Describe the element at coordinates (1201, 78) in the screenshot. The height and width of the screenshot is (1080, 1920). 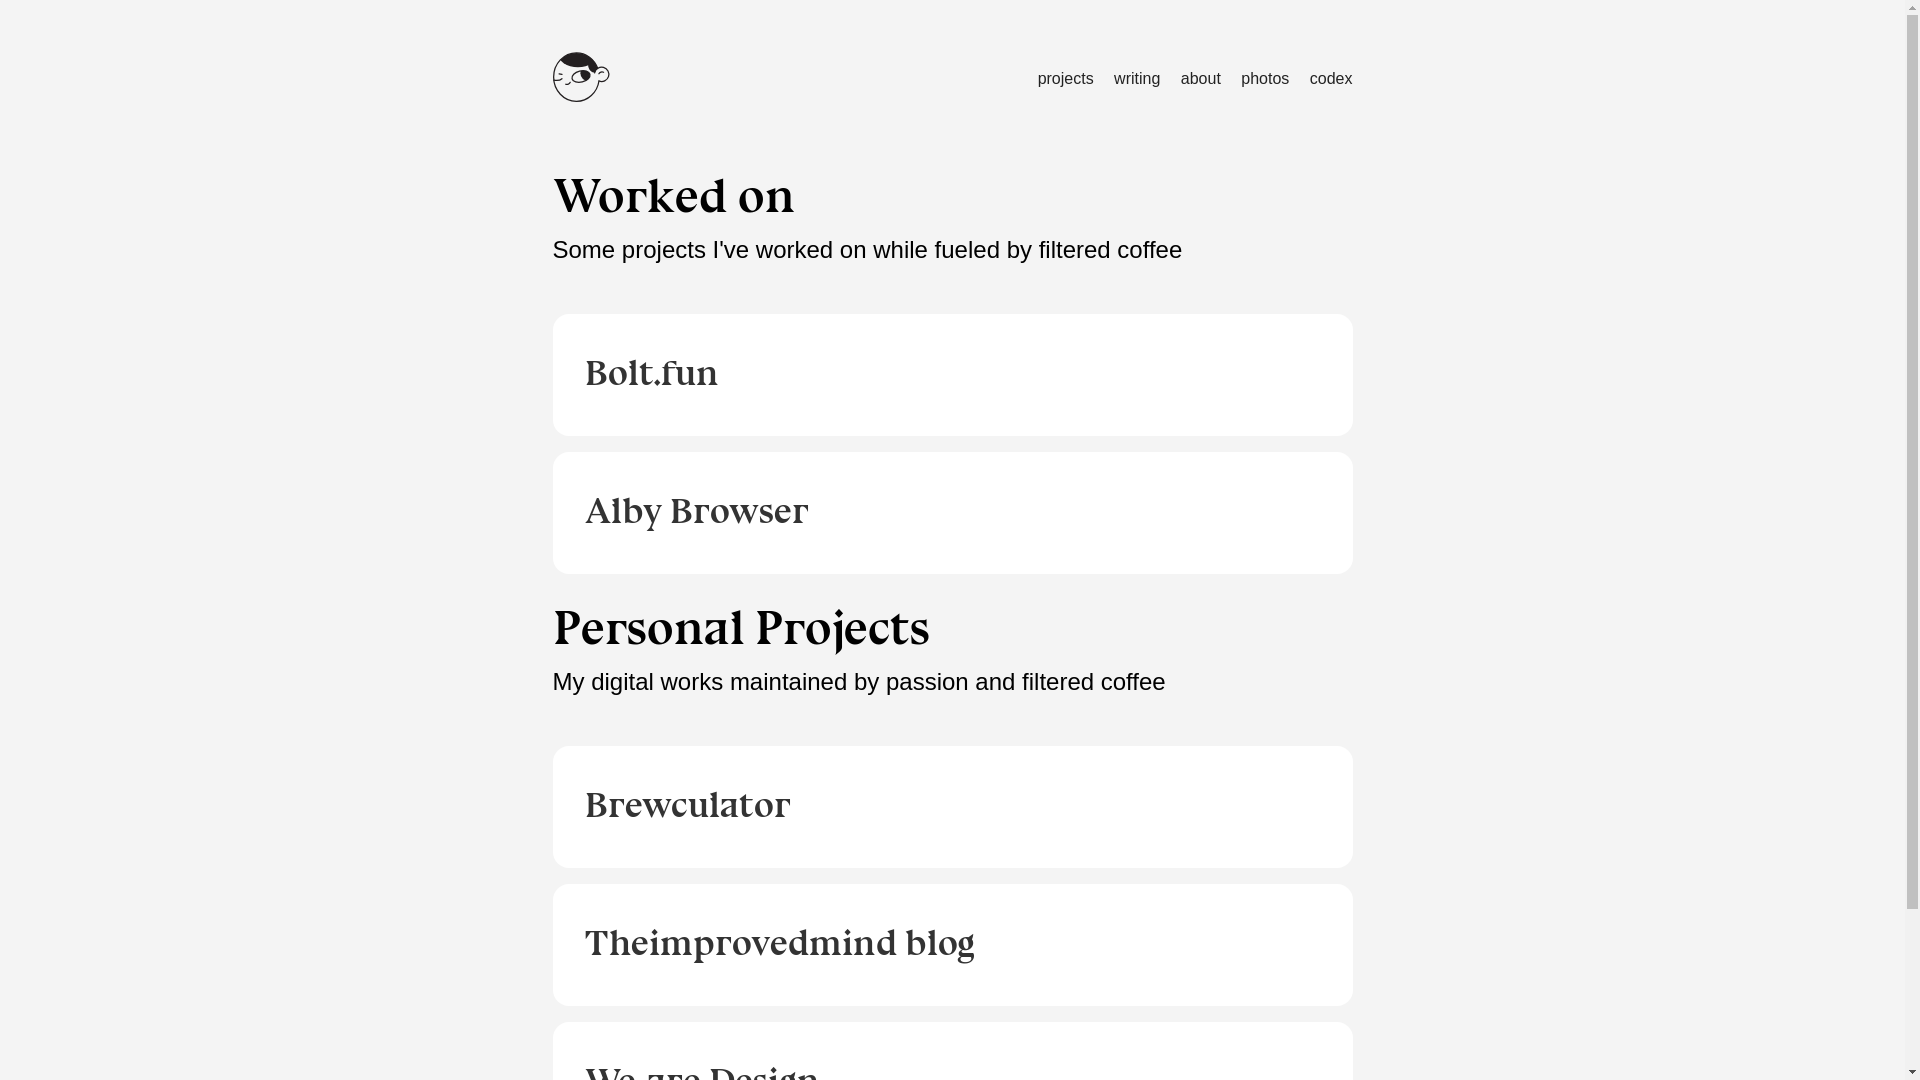
I see `about` at that location.